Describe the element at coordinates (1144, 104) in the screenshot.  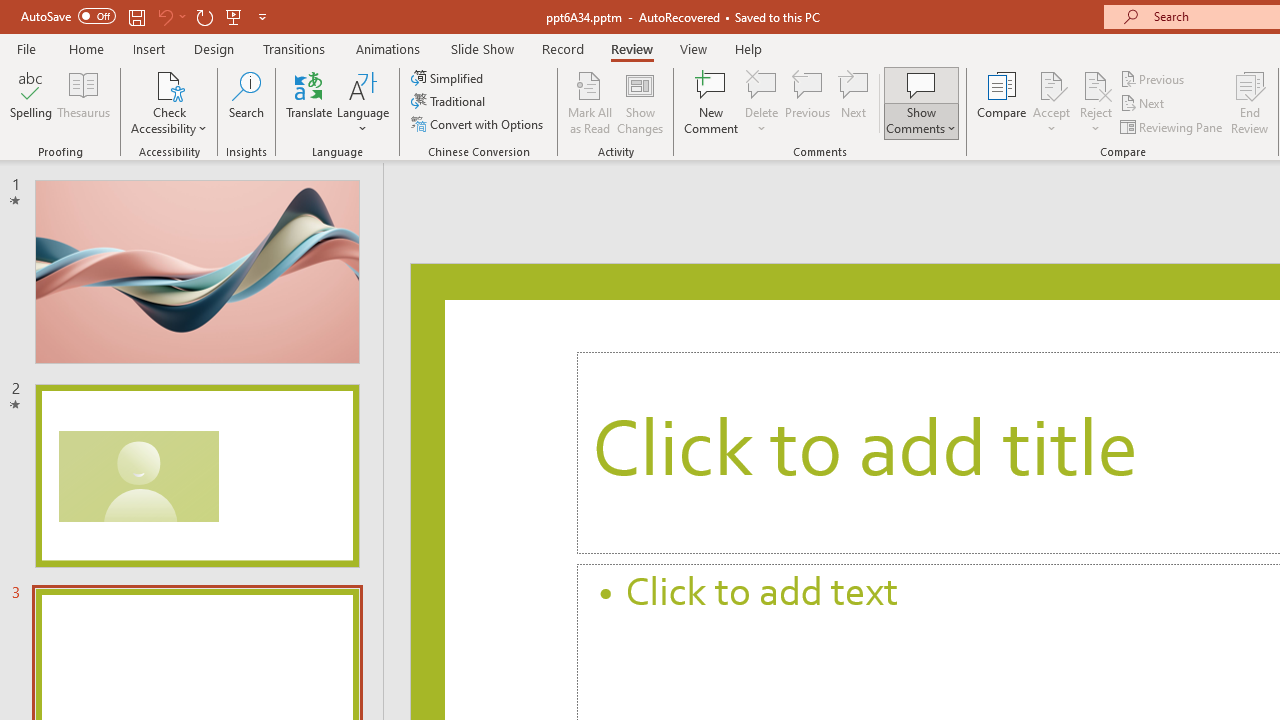
I see `Next` at that location.